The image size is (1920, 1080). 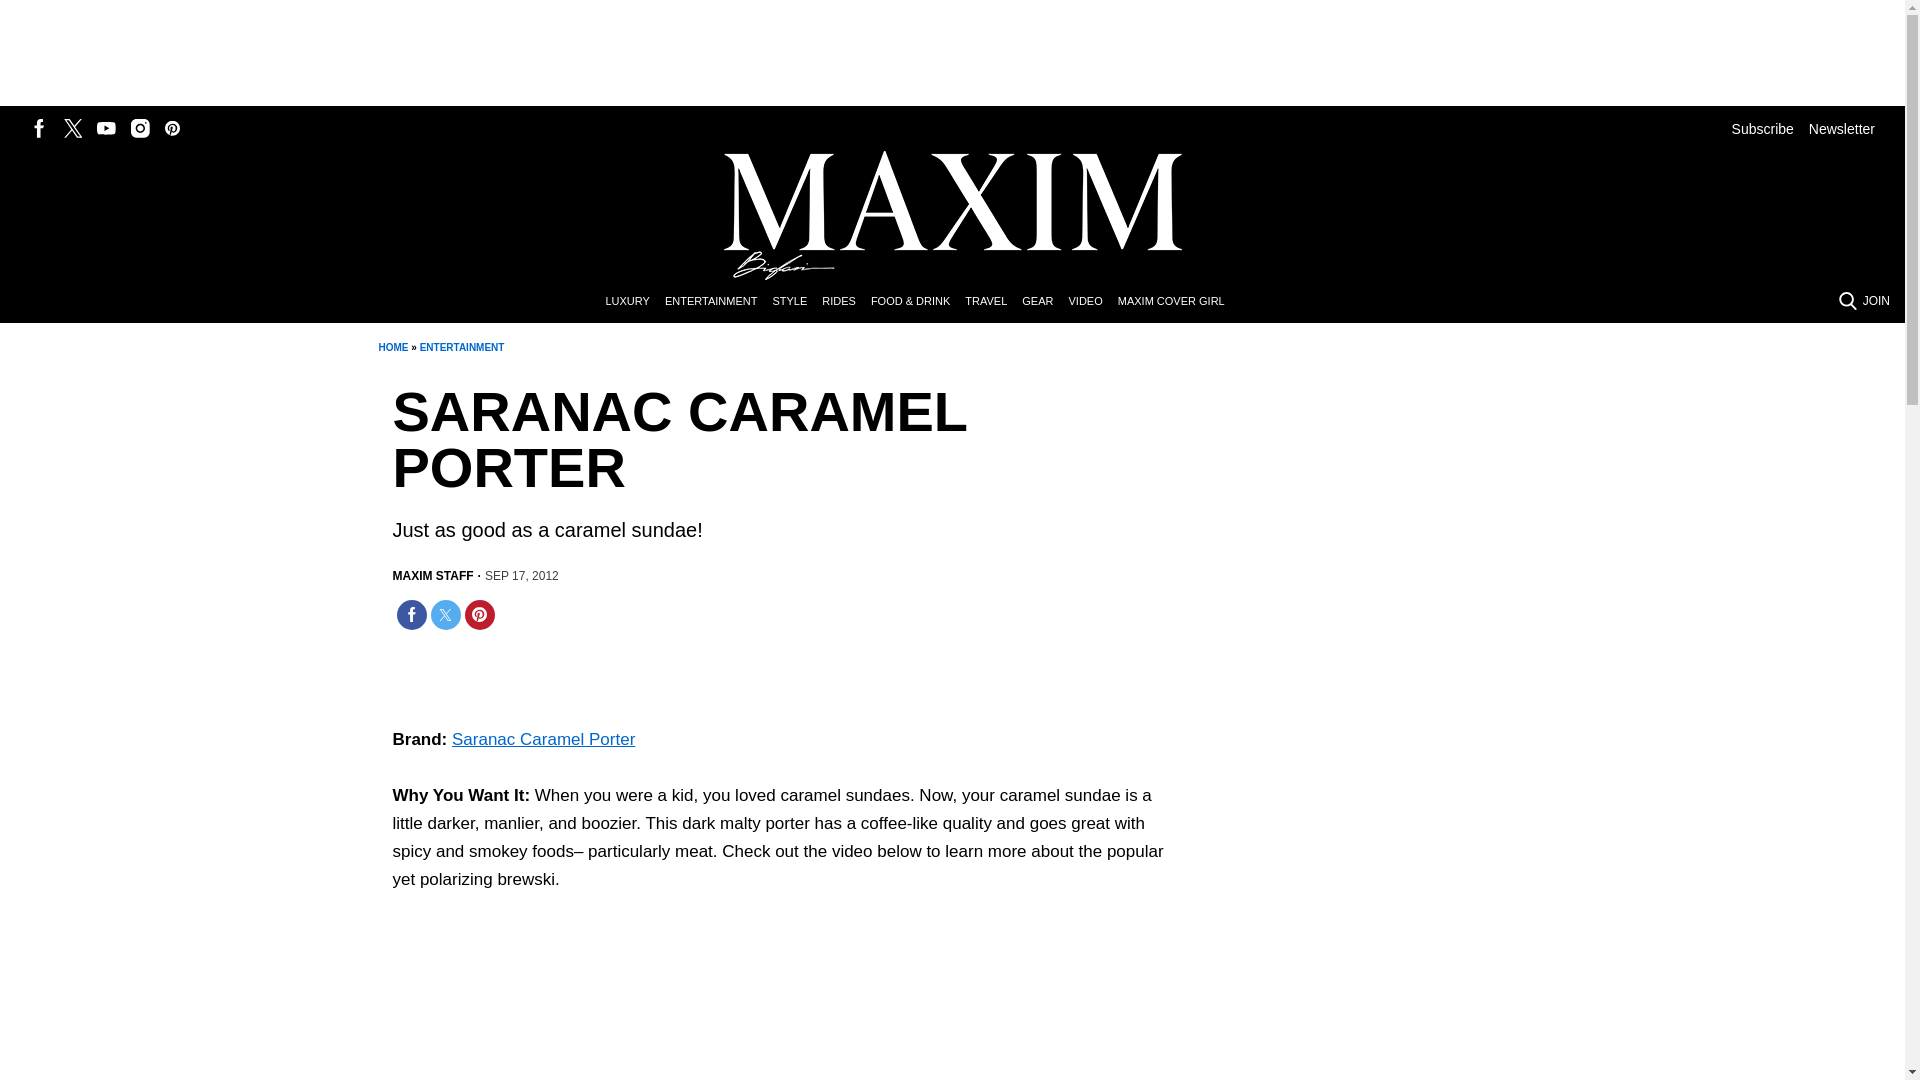 What do you see at coordinates (1762, 128) in the screenshot?
I see `Subscribe` at bounding box center [1762, 128].